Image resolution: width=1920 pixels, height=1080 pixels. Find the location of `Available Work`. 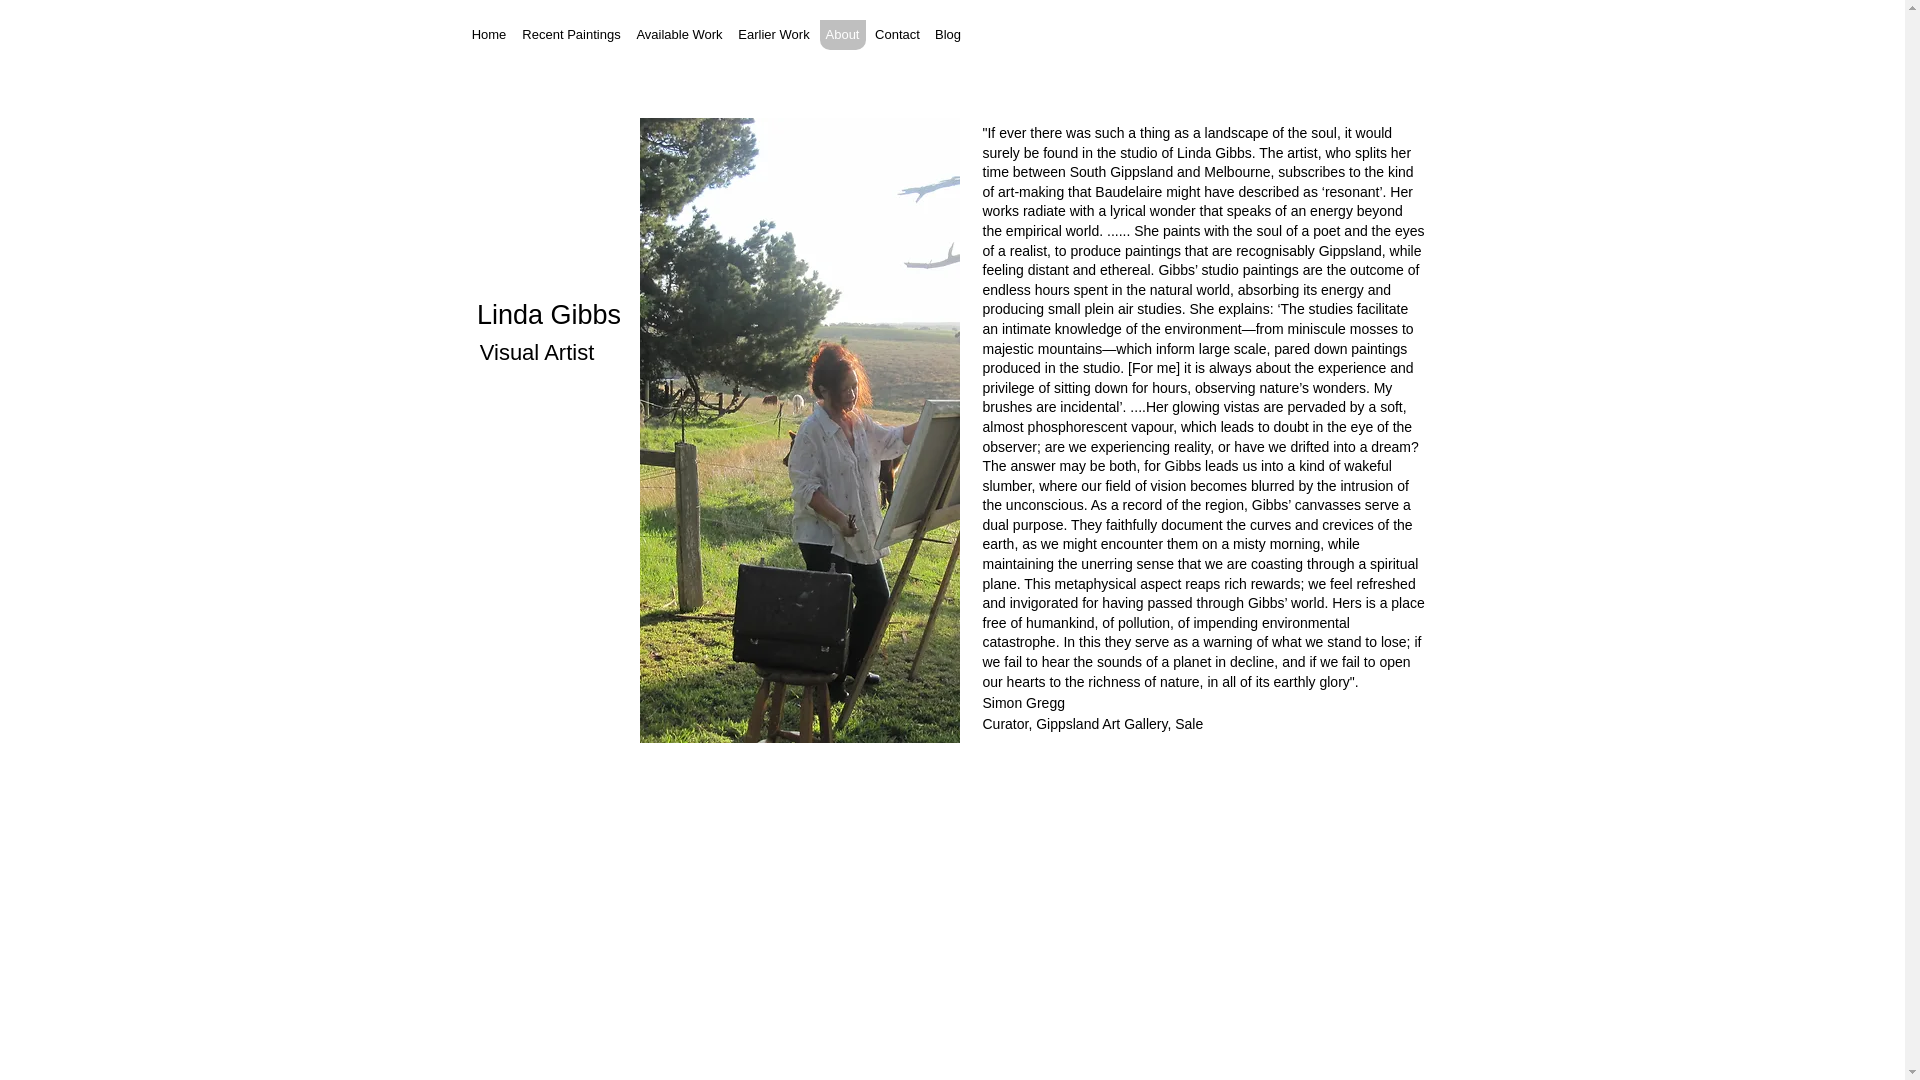

Available Work is located at coordinates (679, 35).